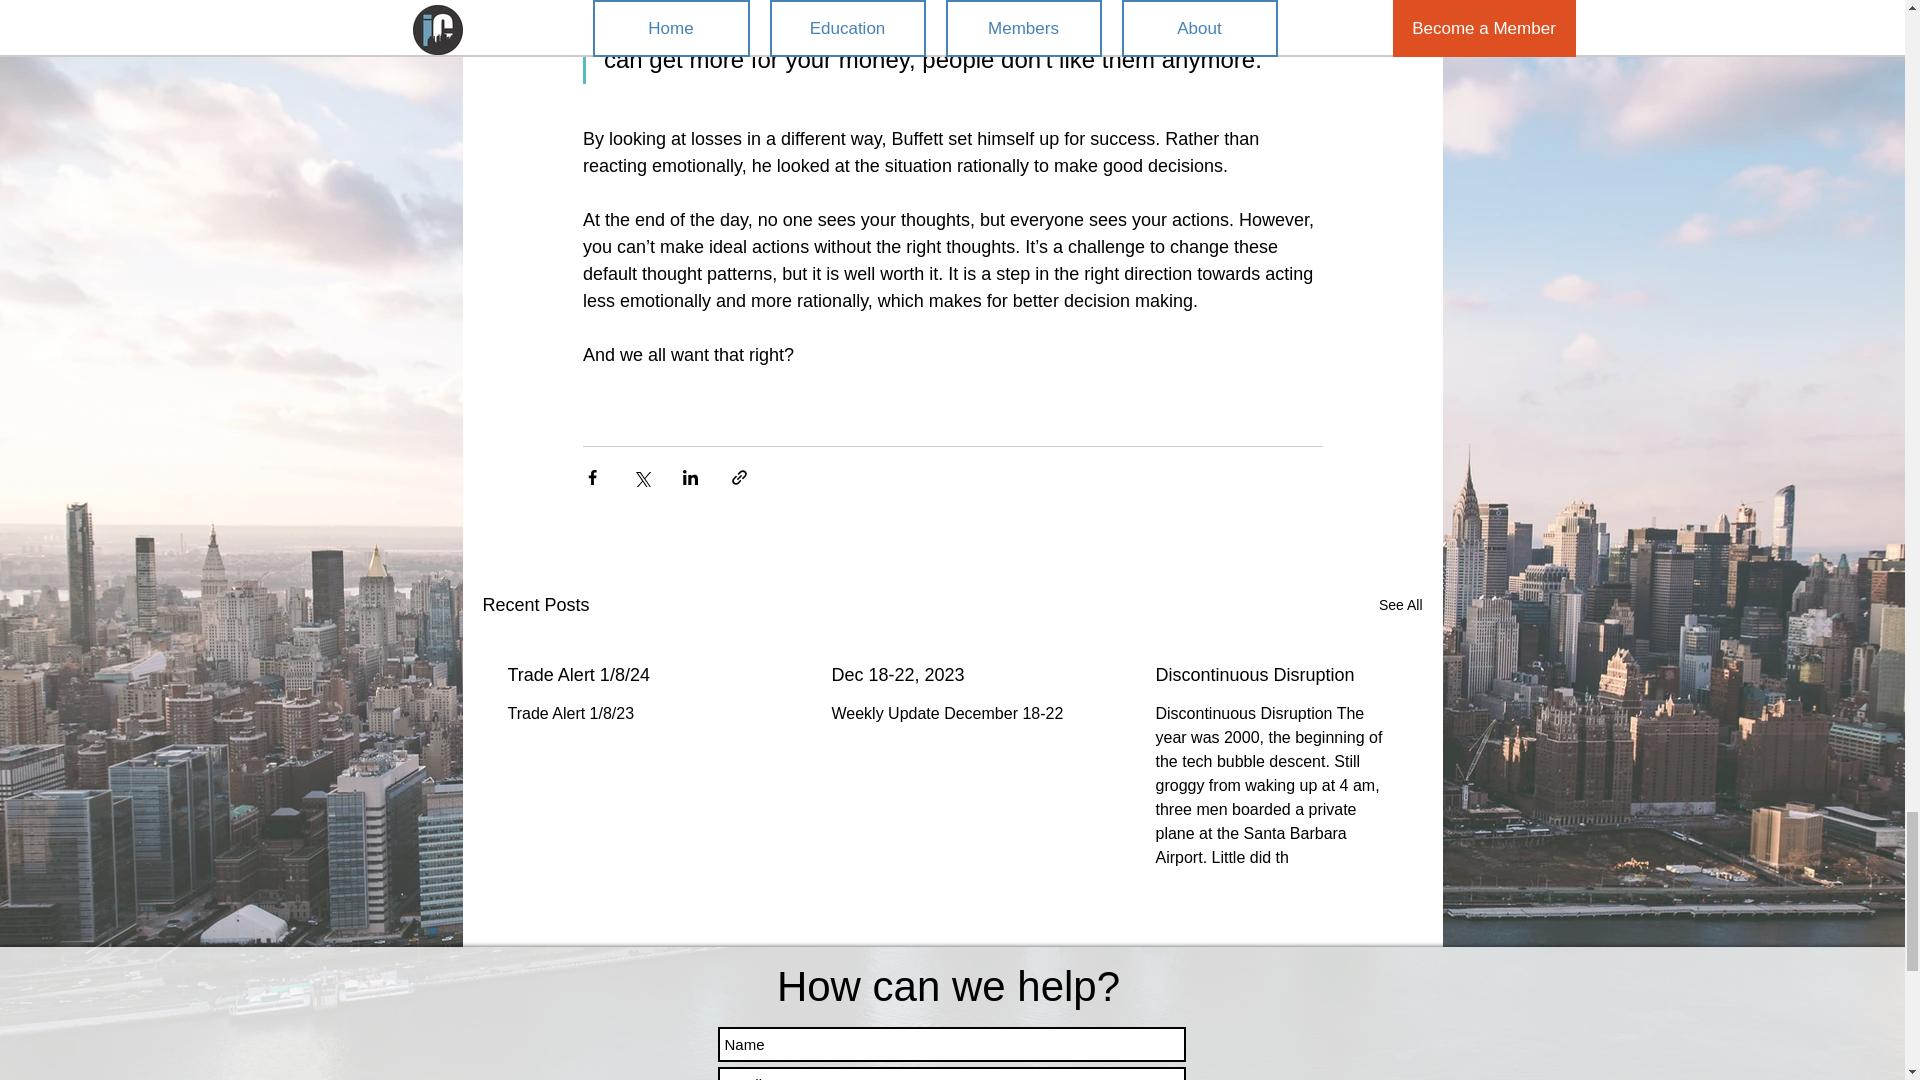 The width and height of the screenshot is (1920, 1080). What do you see at coordinates (1275, 675) in the screenshot?
I see `Discontinuous Disruption` at bounding box center [1275, 675].